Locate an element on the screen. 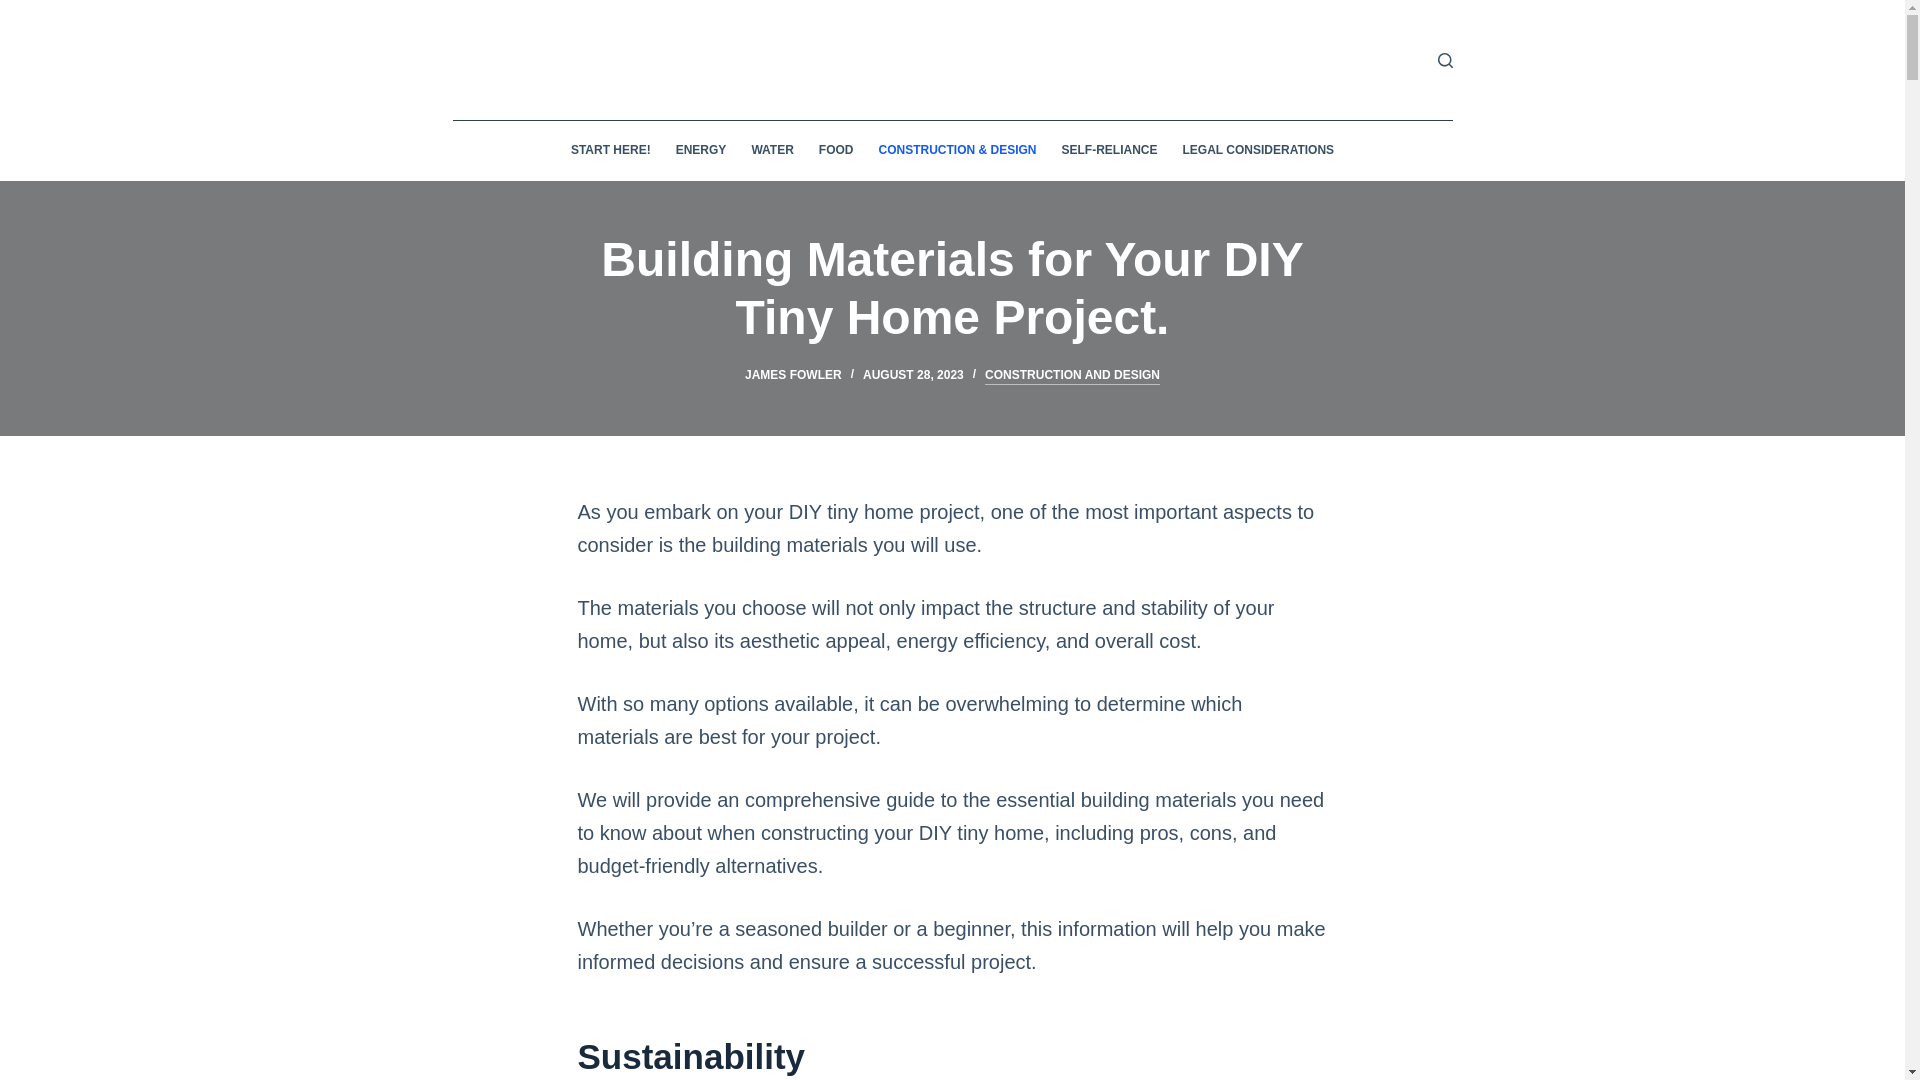 The height and width of the screenshot is (1080, 1920). Building Materials for Your DIY Tiny Home Project. is located at coordinates (952, 288).